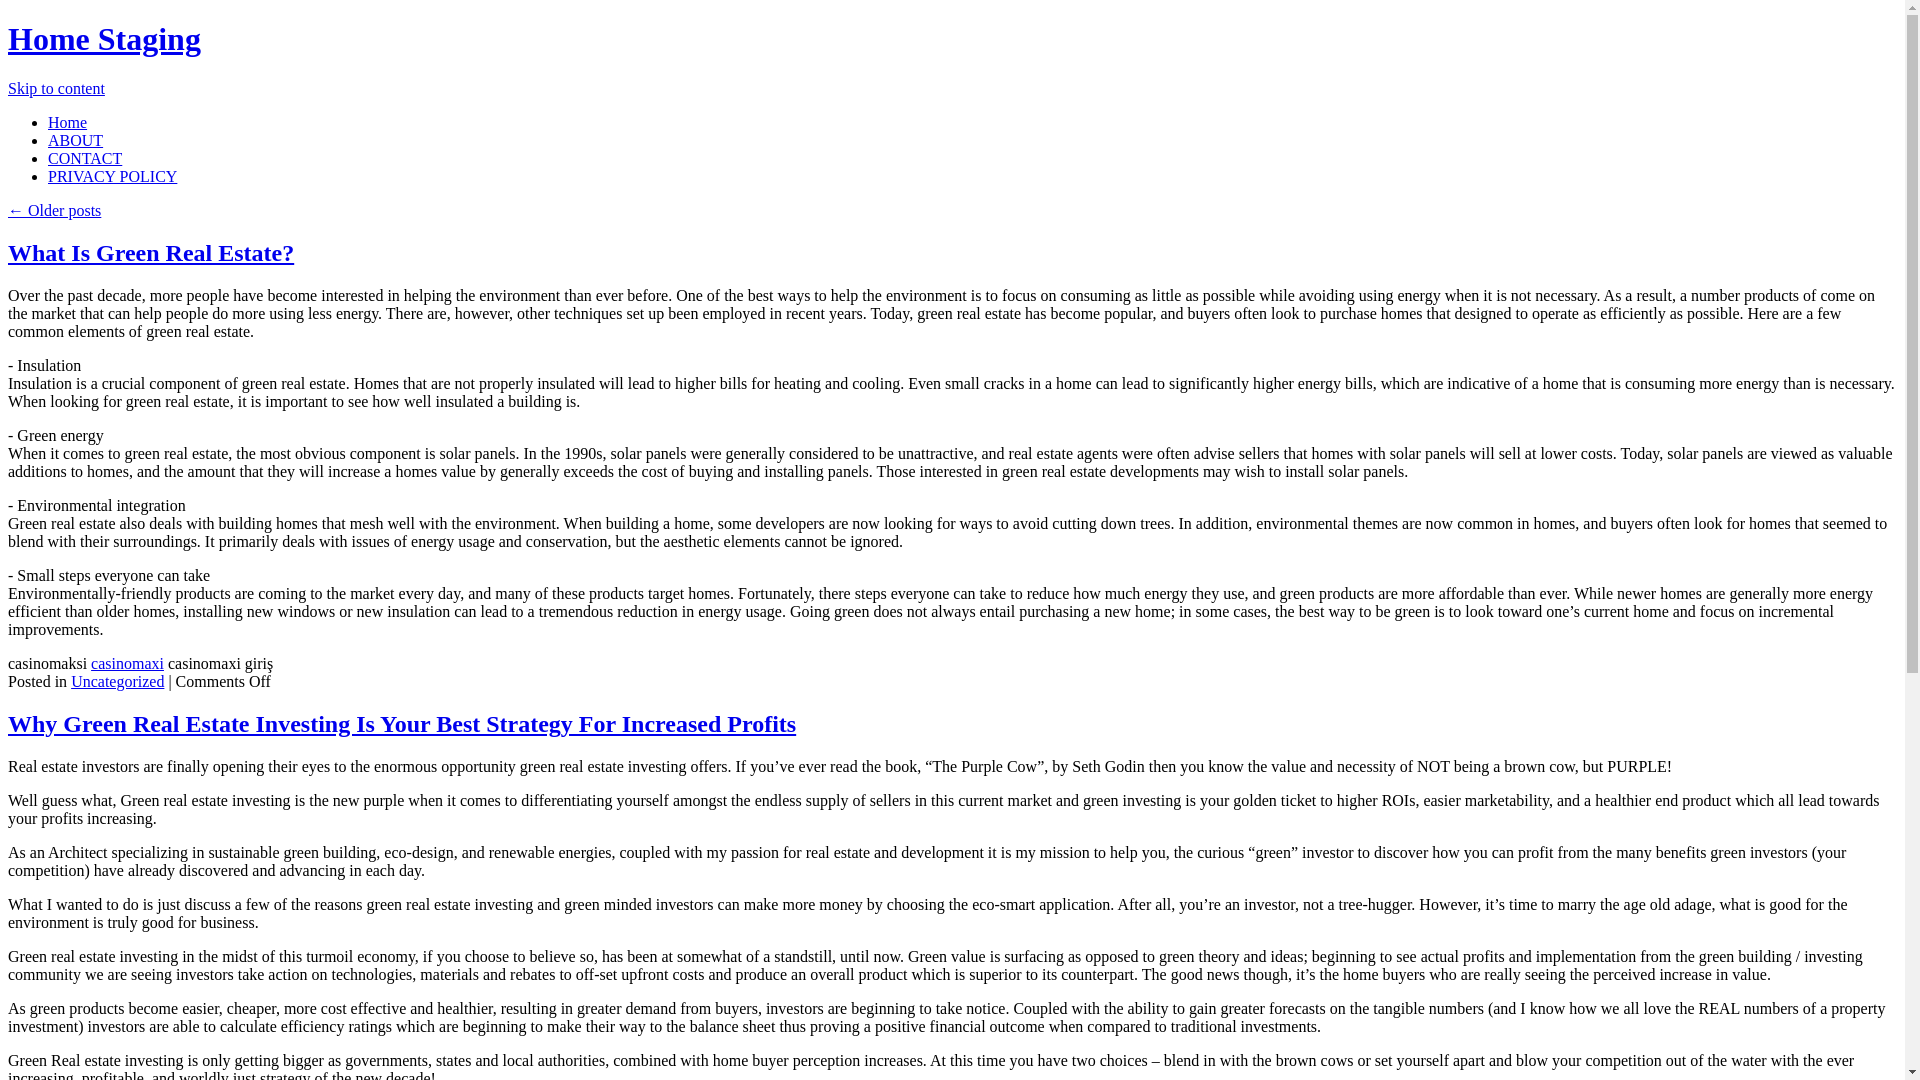 Image resolution: width=1920 pixels, height=1080 pixels. Describe the element at coordinates (56, 88) in the screenshot. I see `Skip to content` at that location.